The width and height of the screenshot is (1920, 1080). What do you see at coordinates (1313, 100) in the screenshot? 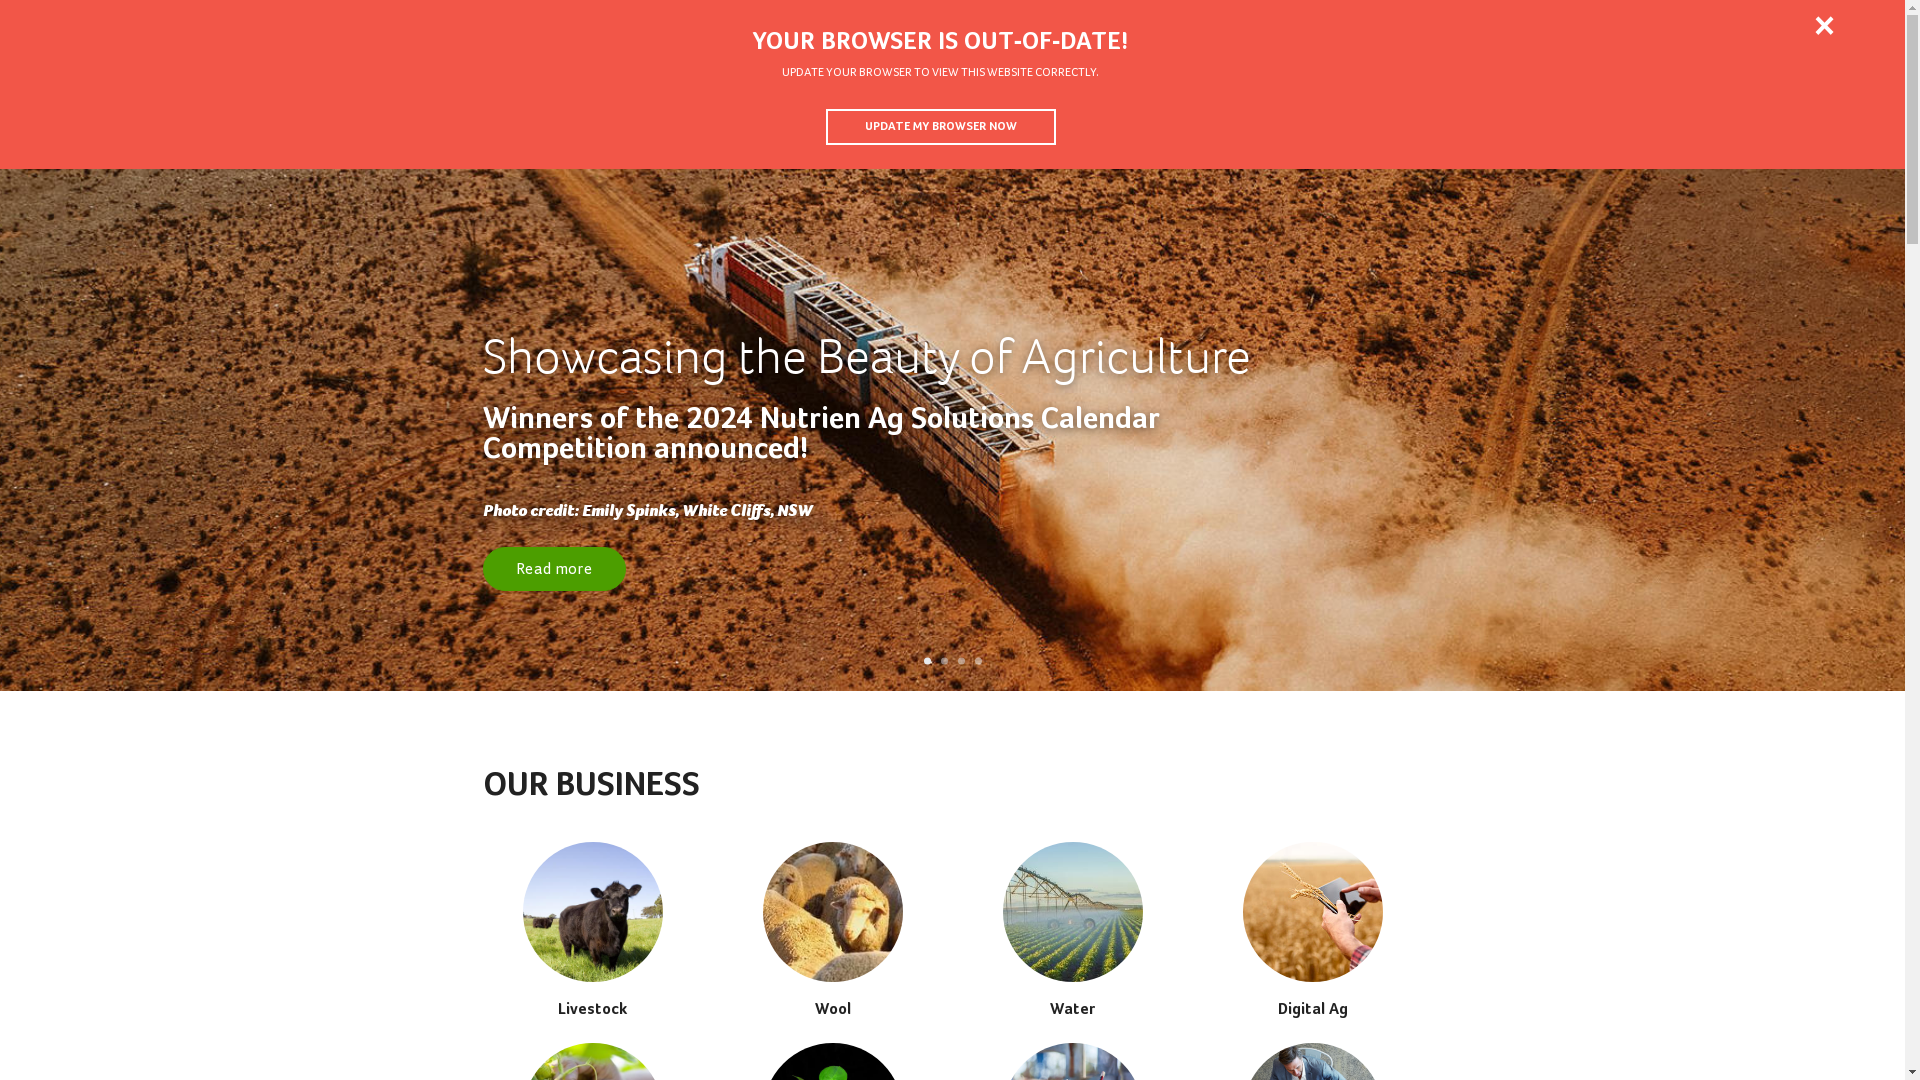
I see `Digital Ag` at bounding box center [1313, 100].